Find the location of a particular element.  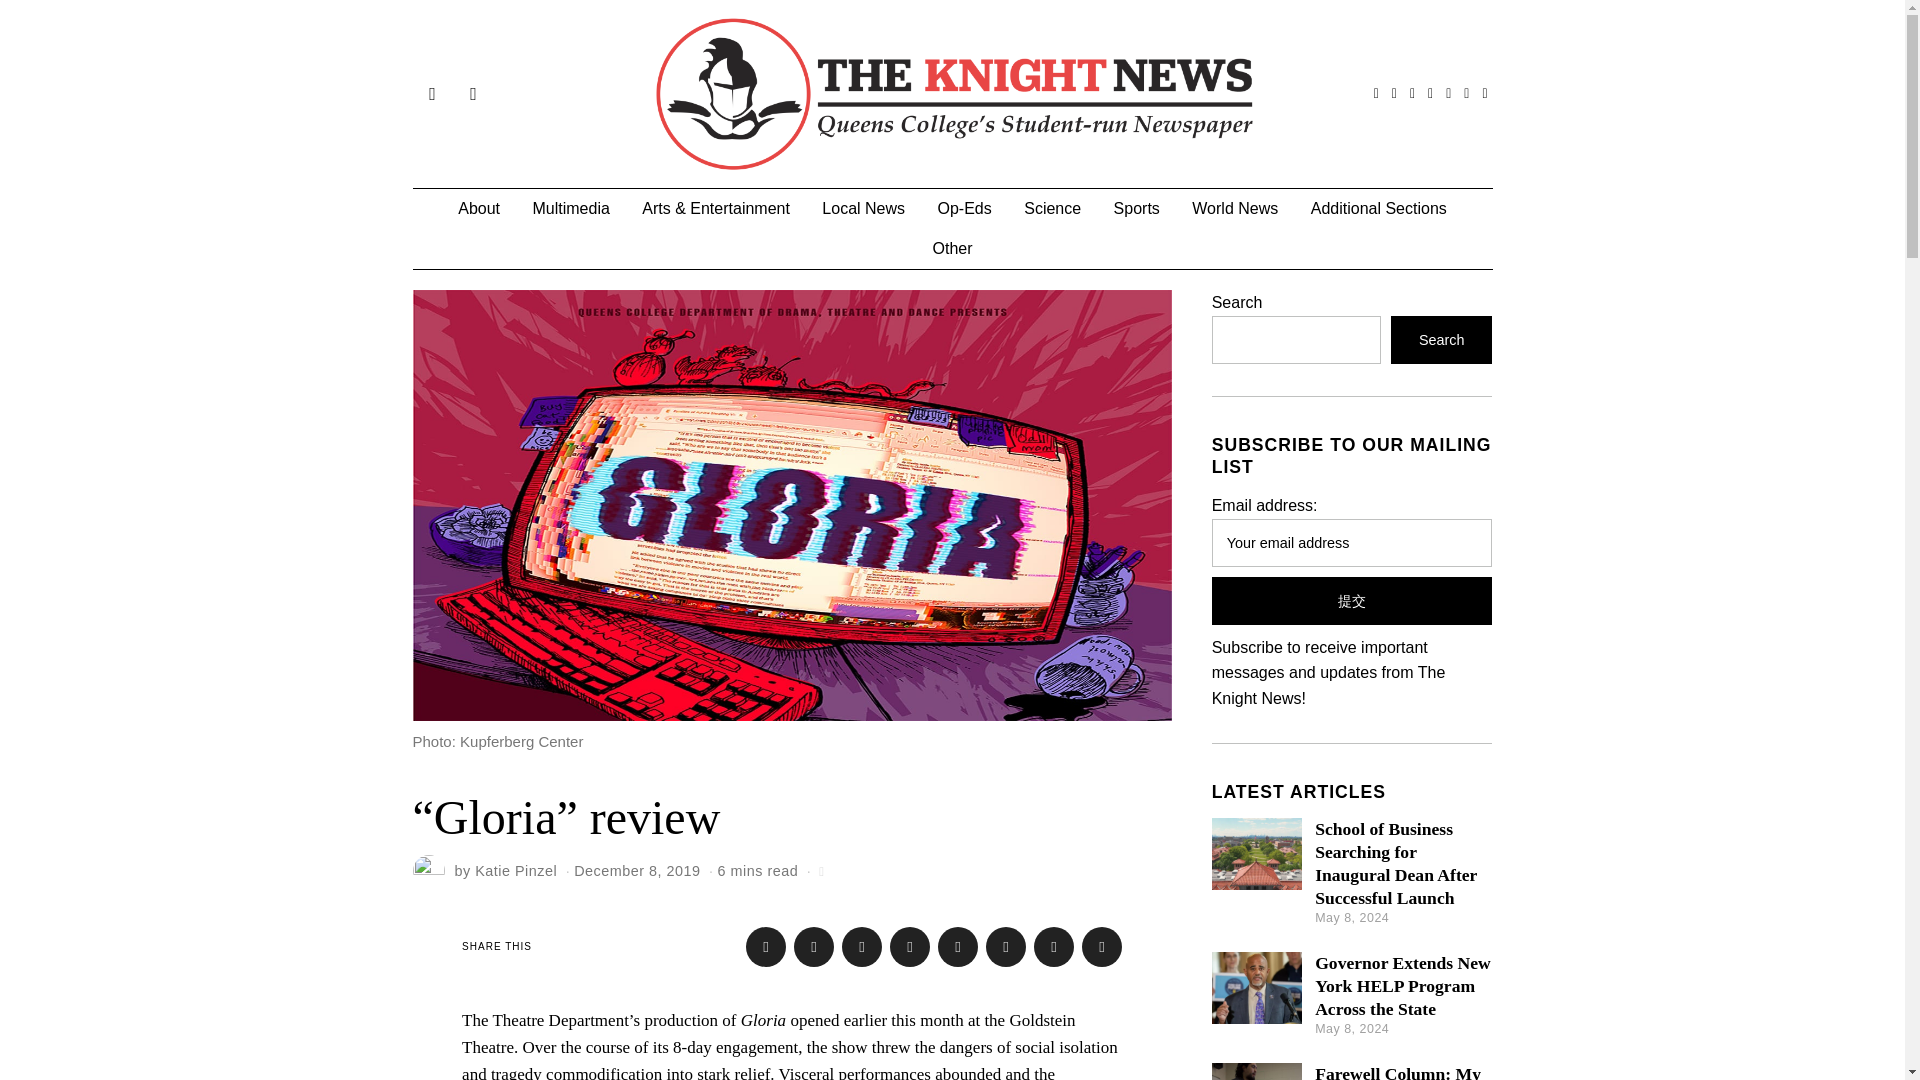

Multimedia is located at coordinates (570, 208).